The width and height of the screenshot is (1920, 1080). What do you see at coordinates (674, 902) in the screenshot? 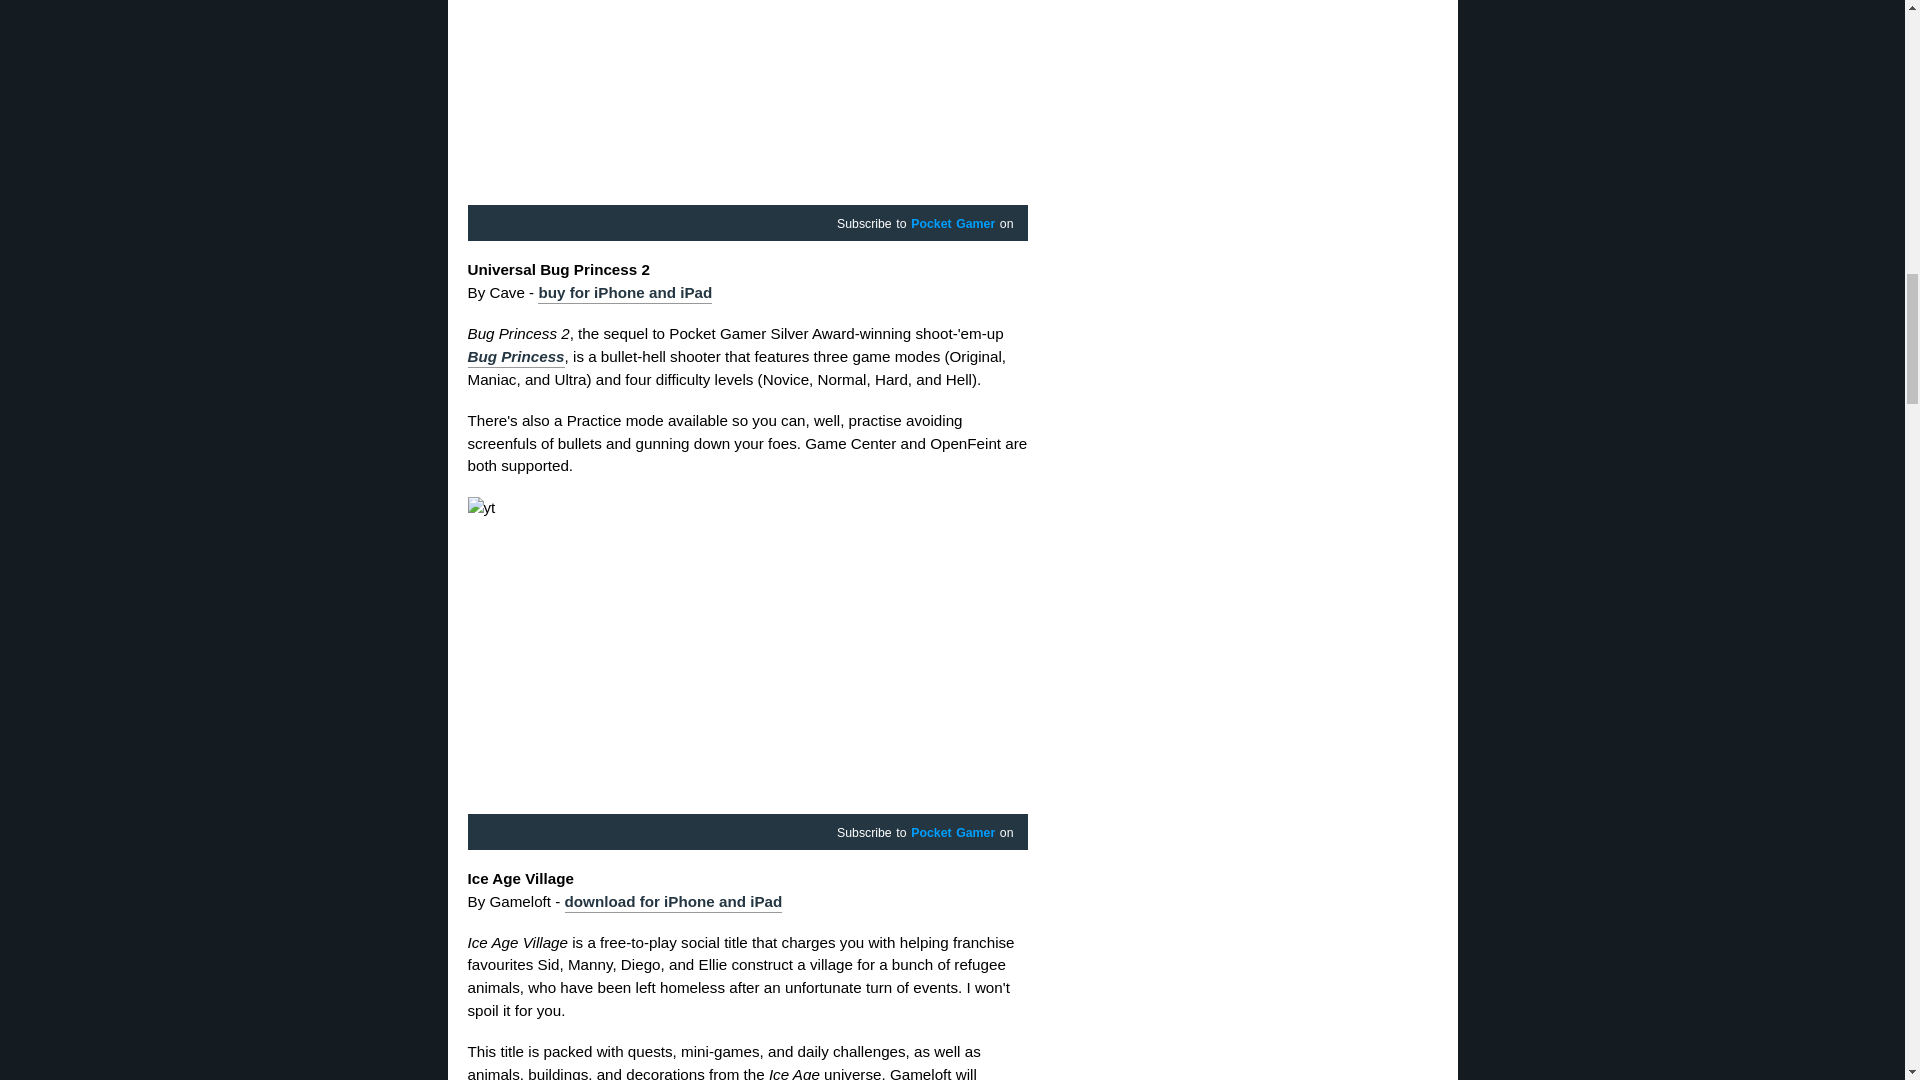
I see `download for iPhone and iPad` at bounding box center [674, 902].